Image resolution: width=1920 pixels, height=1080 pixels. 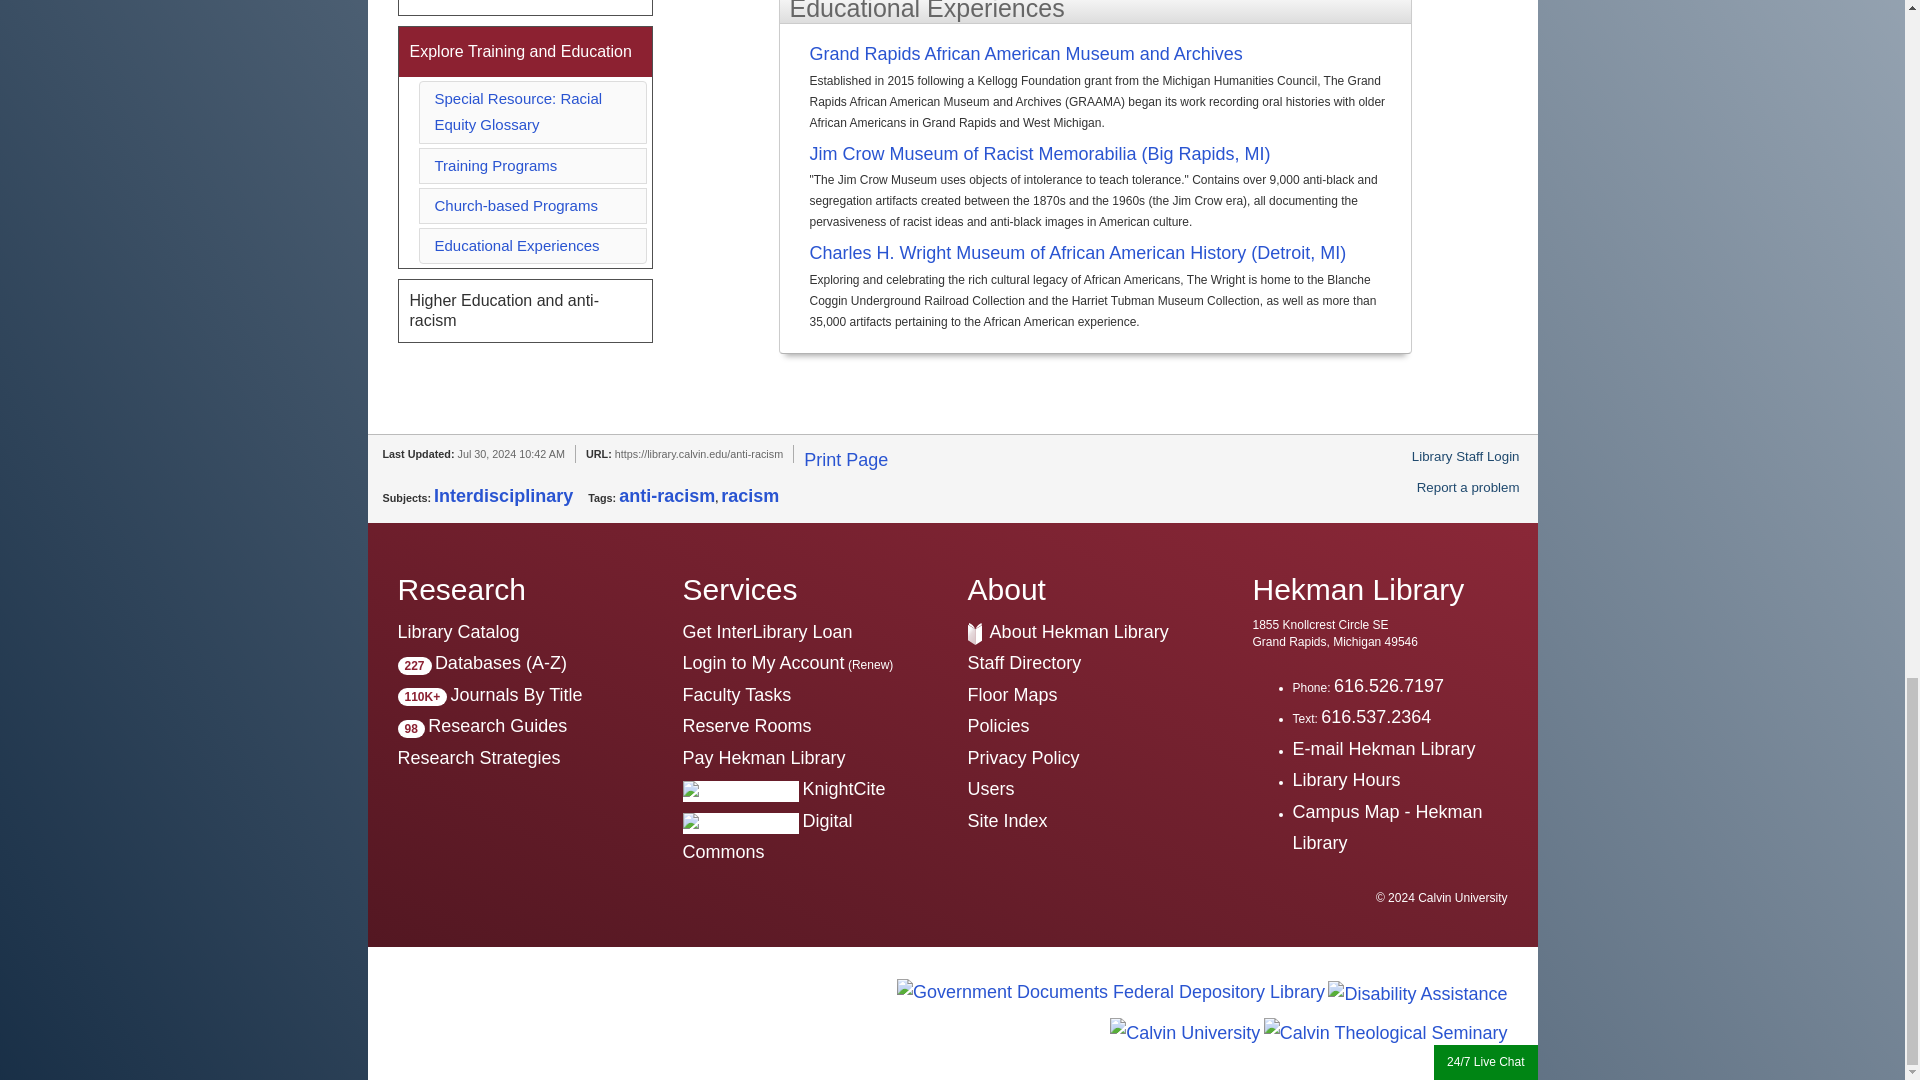 I want to click on Disability Assistance, so click(x=1418, y=990).